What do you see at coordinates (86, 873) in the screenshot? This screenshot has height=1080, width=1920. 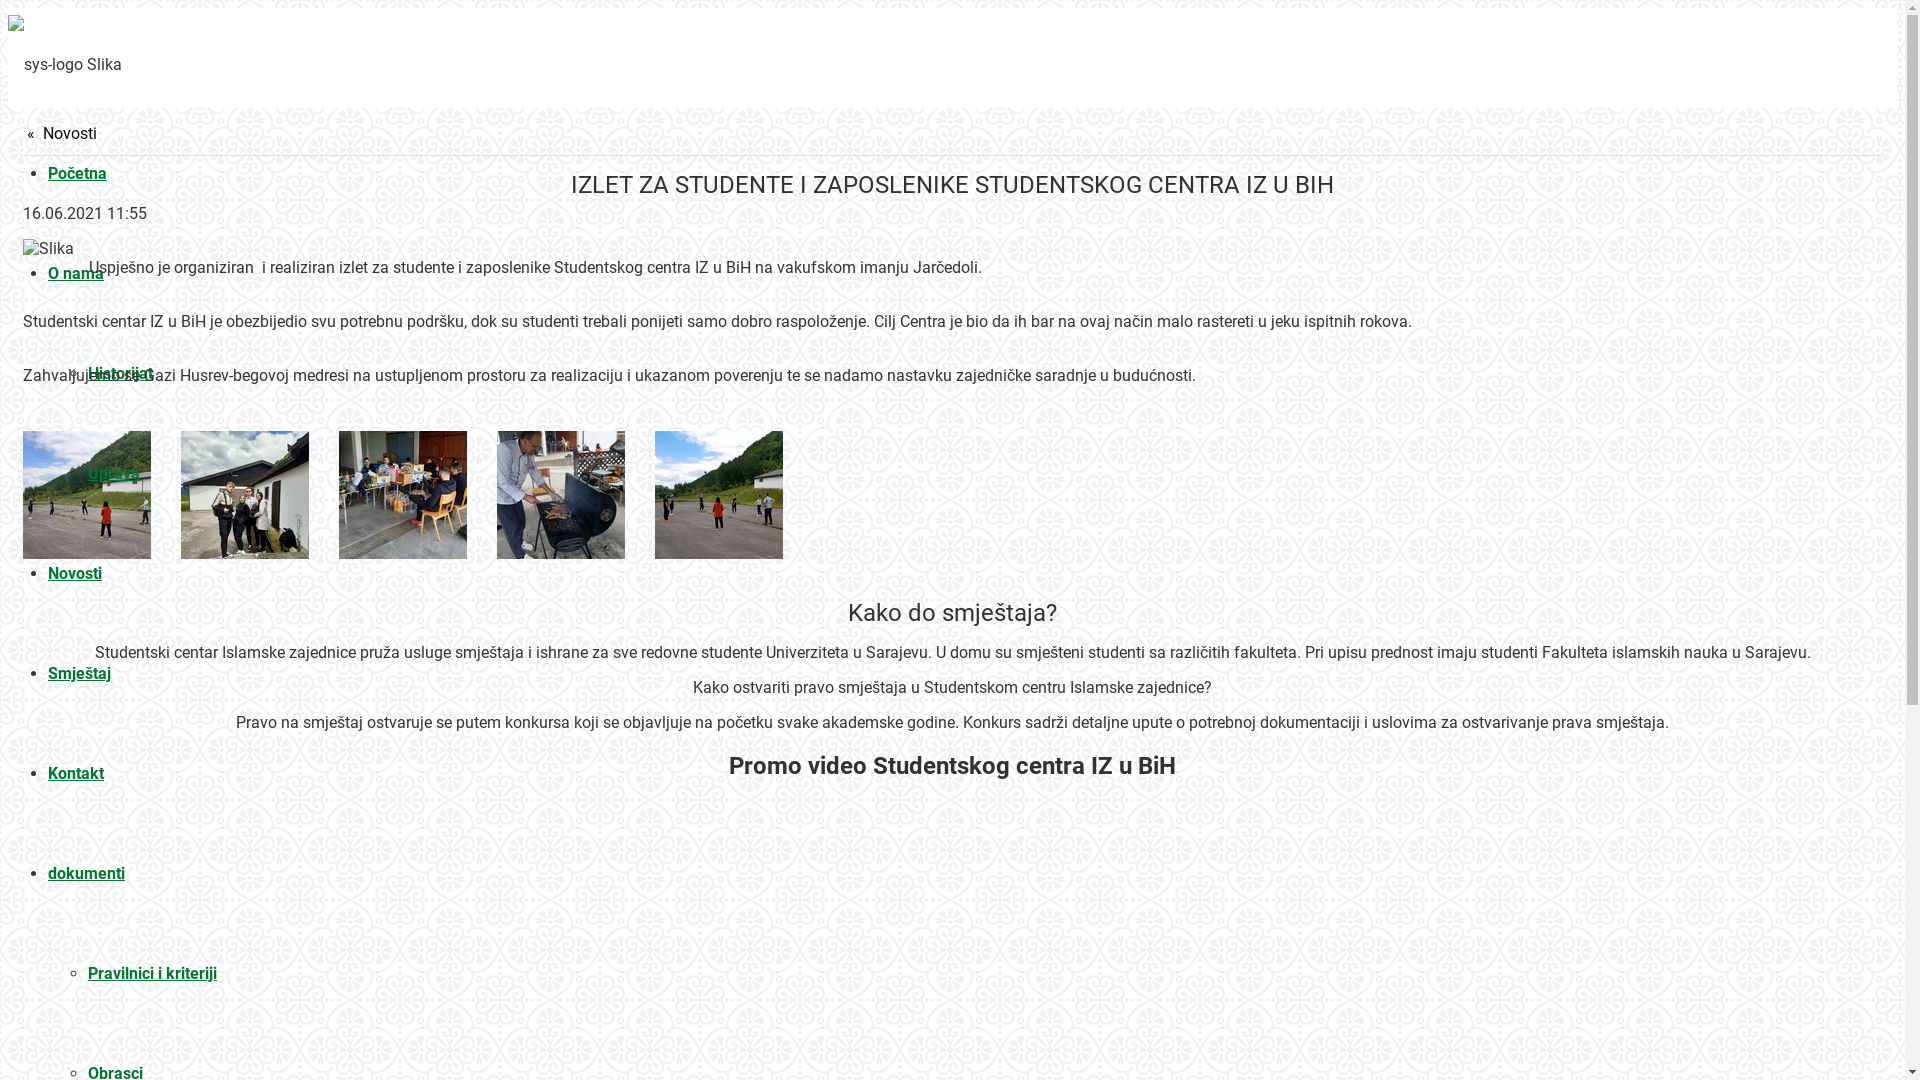 I see `dokumenti` at bounding box center [86, 873].